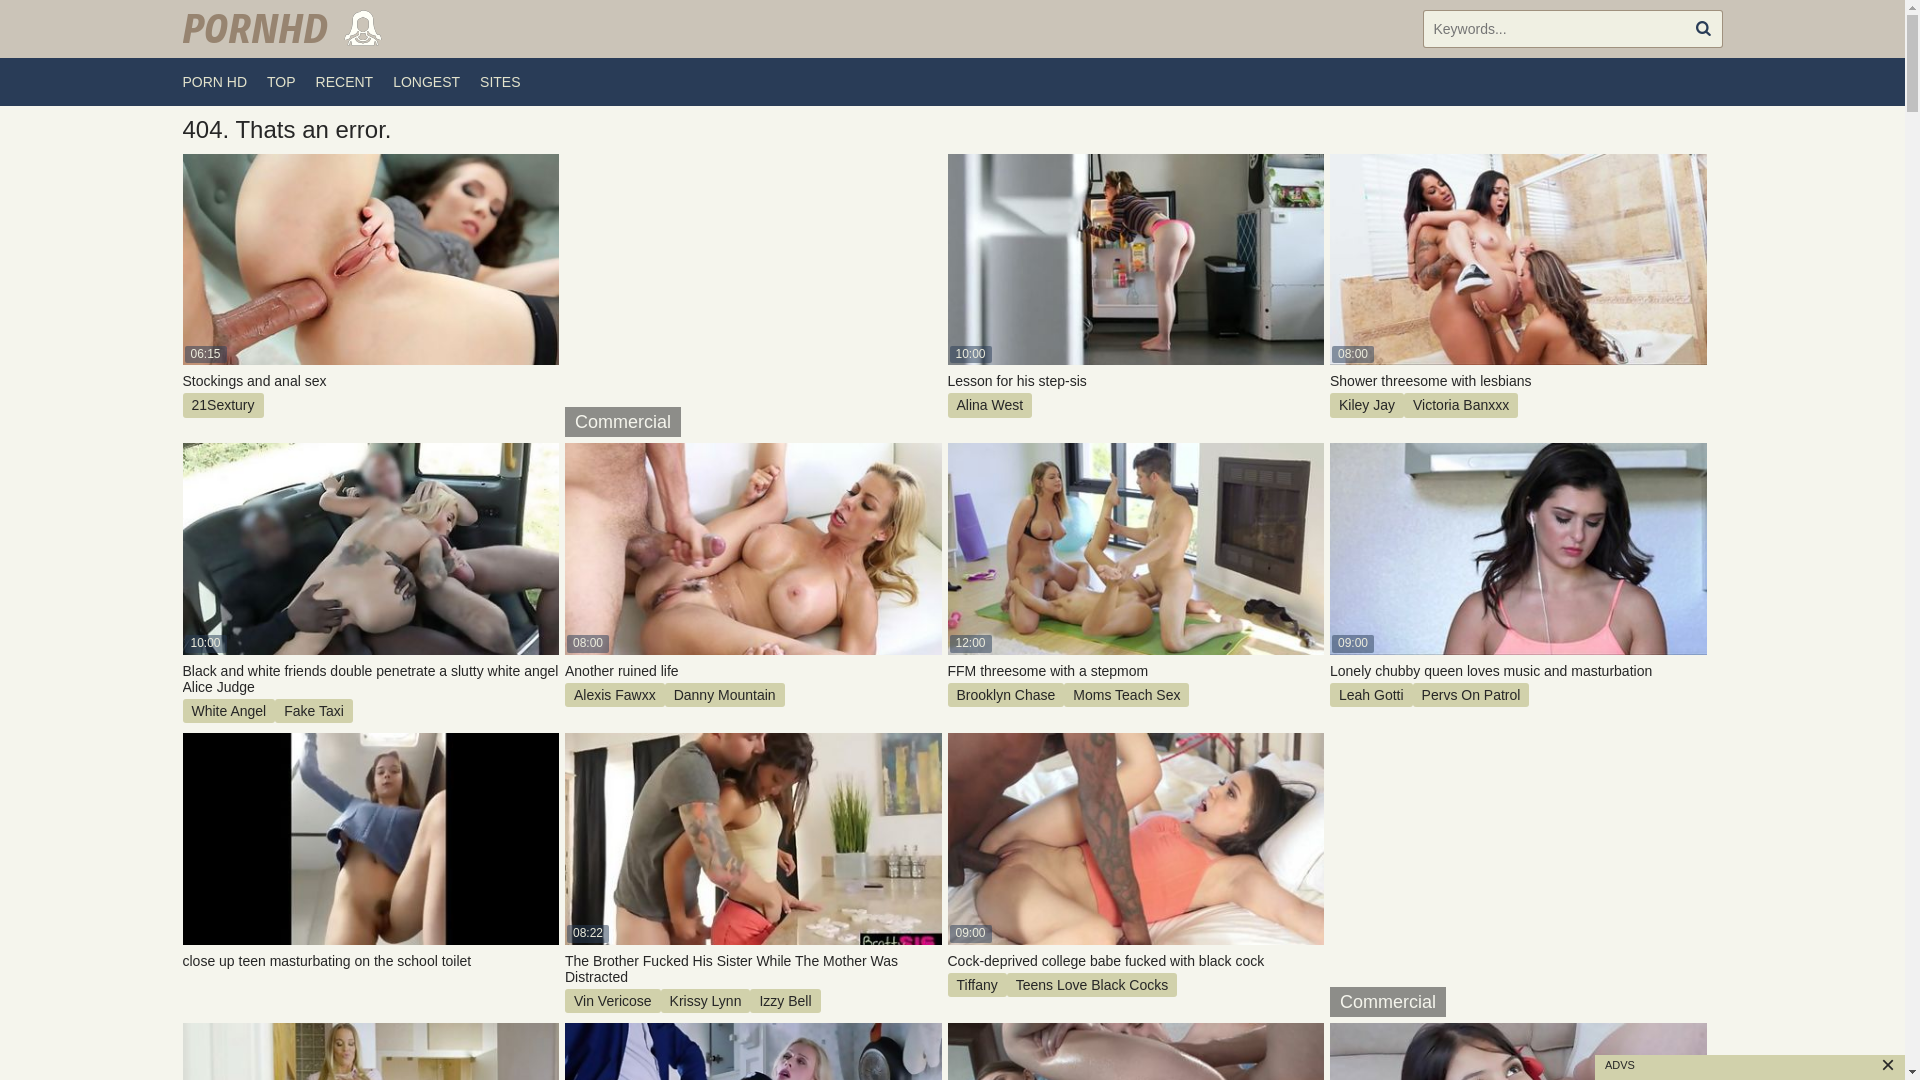  What do you see at coordinates (706, 1001) in the screenshot?
I see `Krissy Lynn` at bounding box center [706, 1001].